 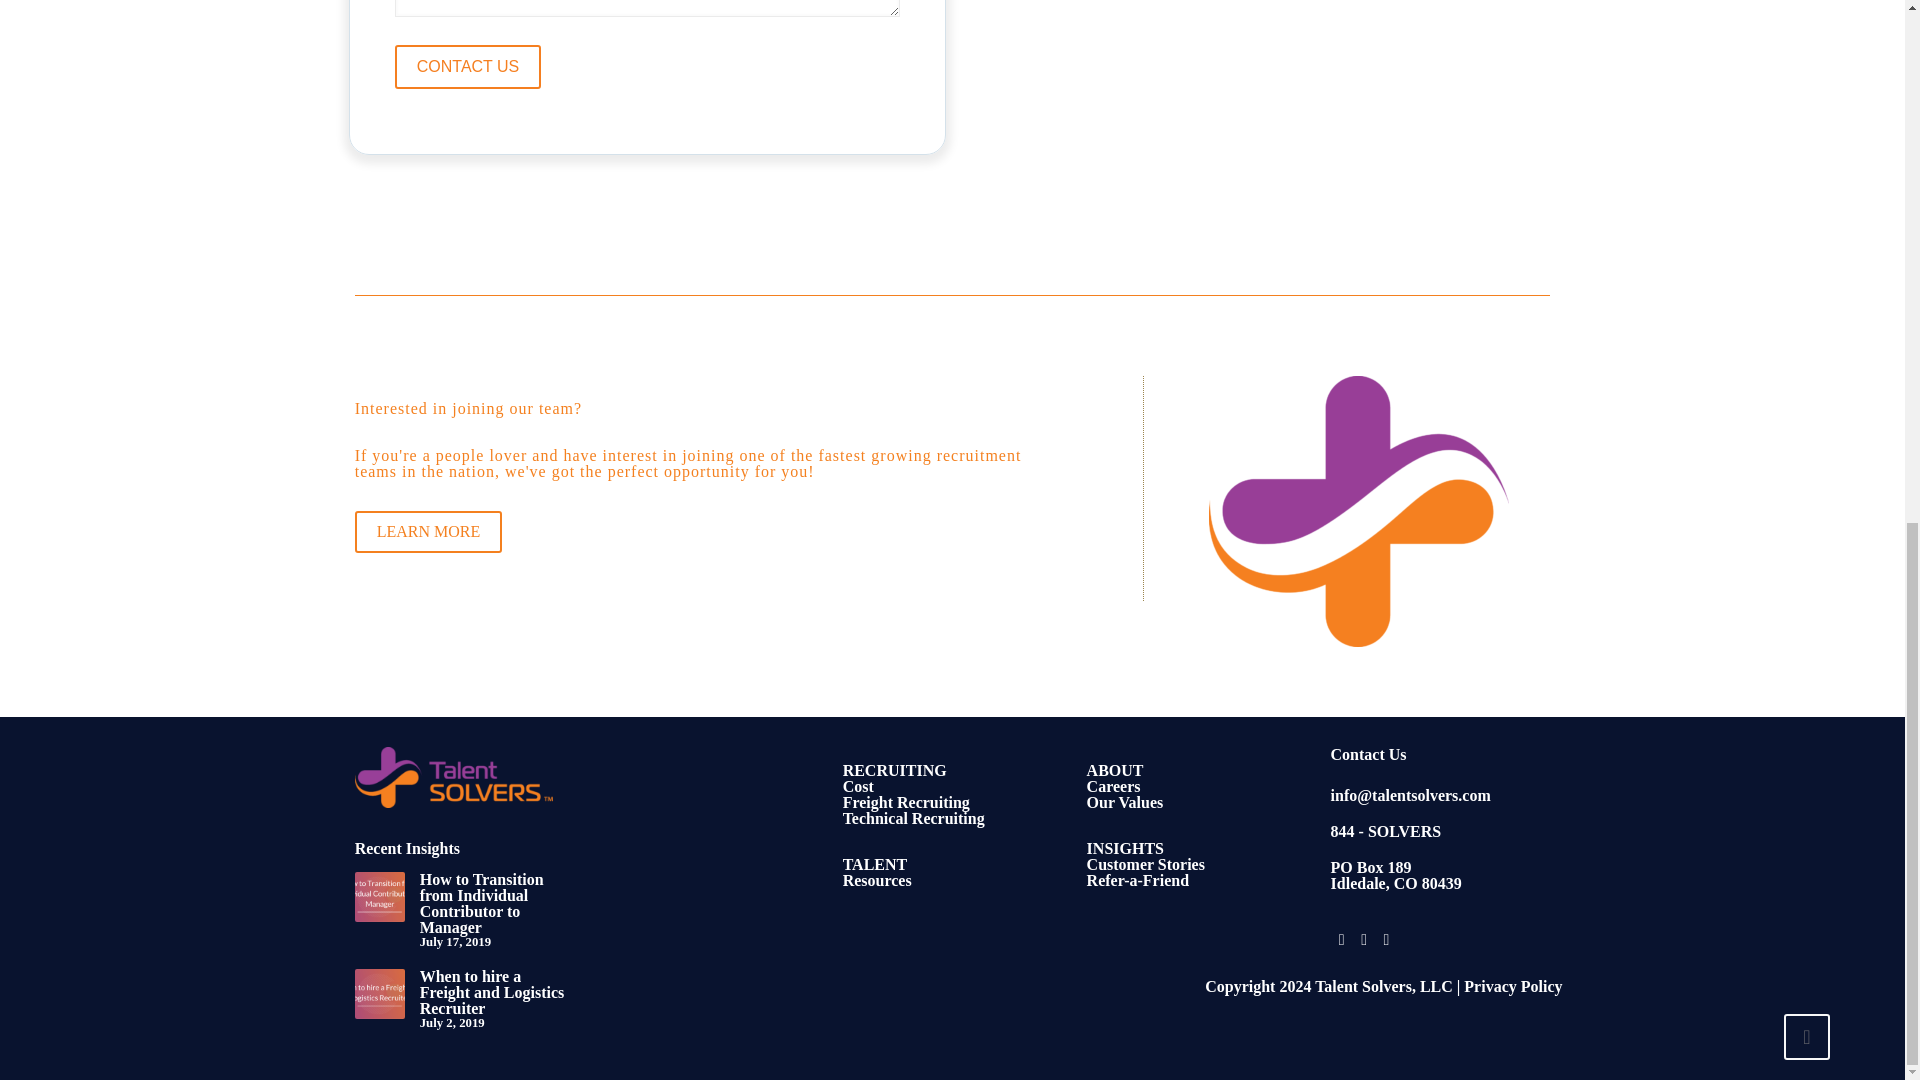 What do you see at coordinates (906, 802) in the screenshot?
I see `Freight Recruiting` at bounding box center [906, 802].